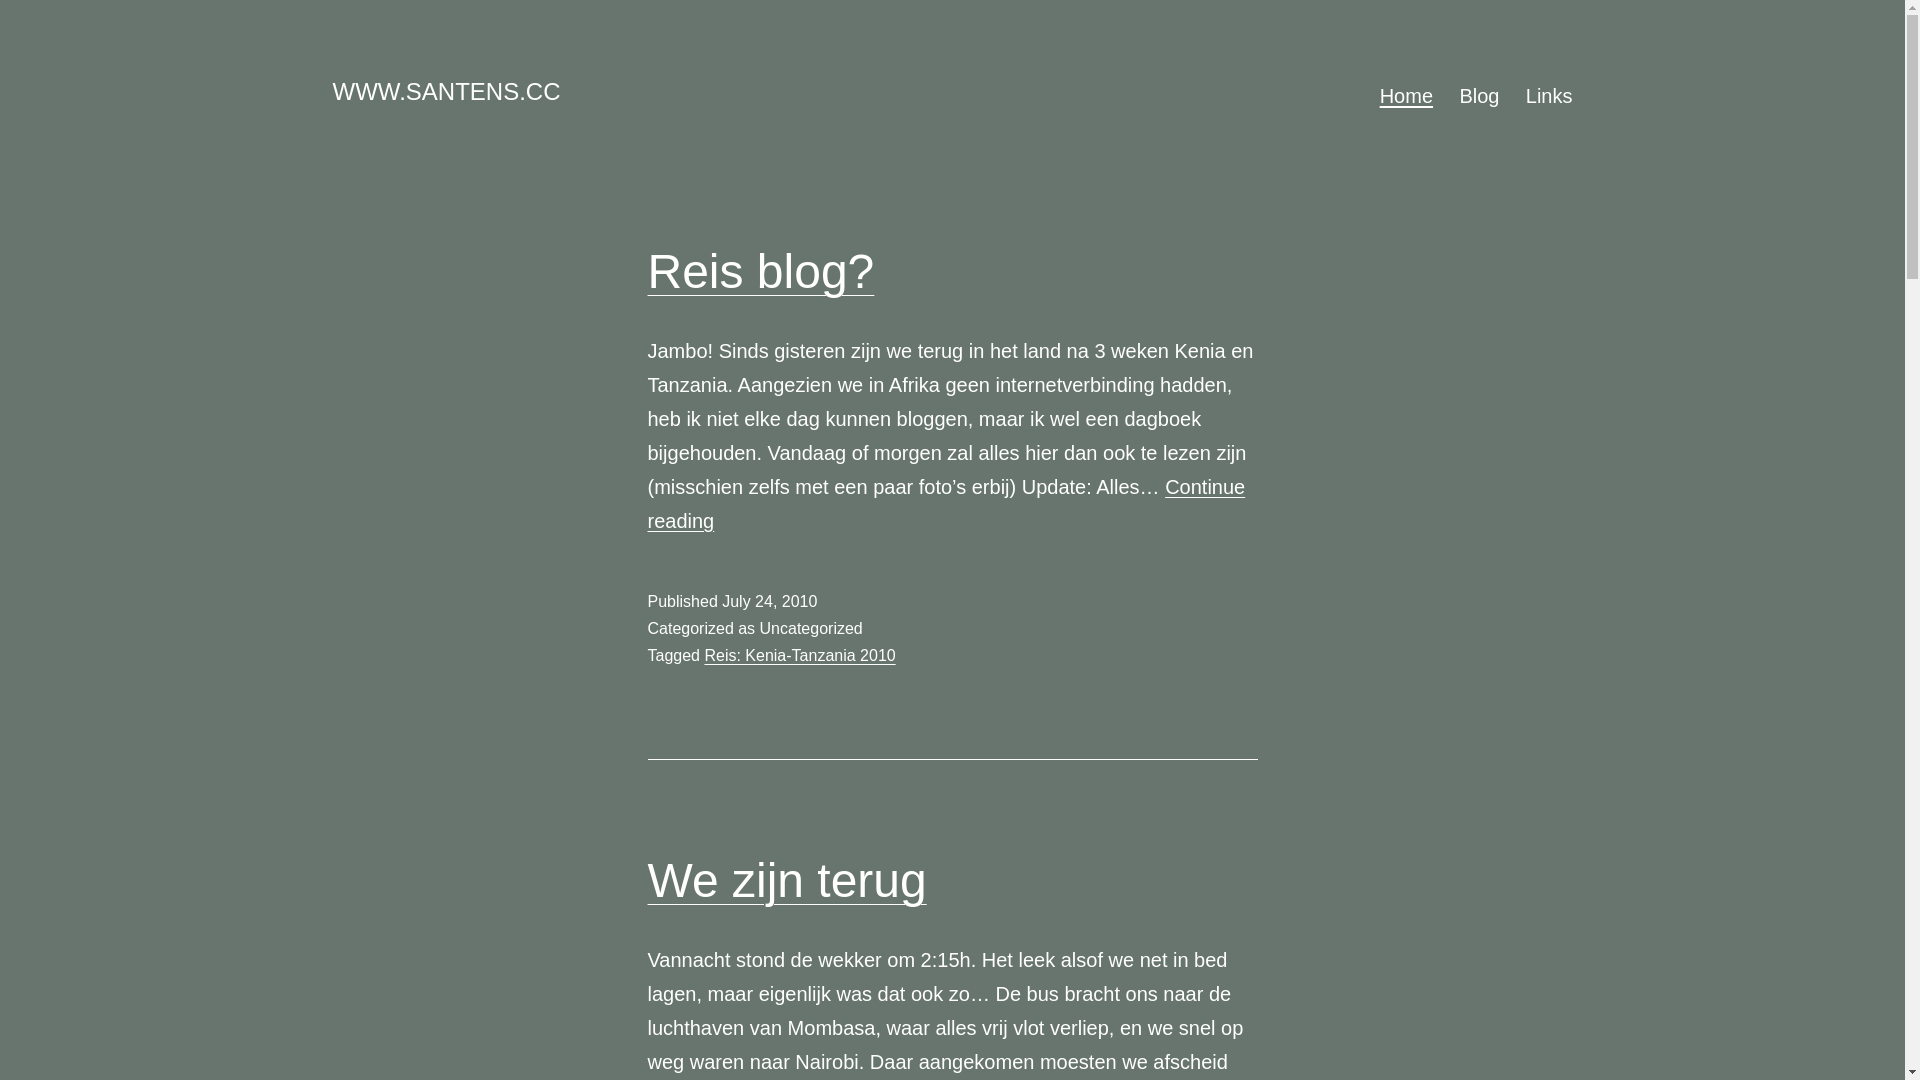 Image resolution: width=1920 pixels, height=1080 pixels. I want to click on Reis: Kenia-Tanzania 2010, so click(800, 656).